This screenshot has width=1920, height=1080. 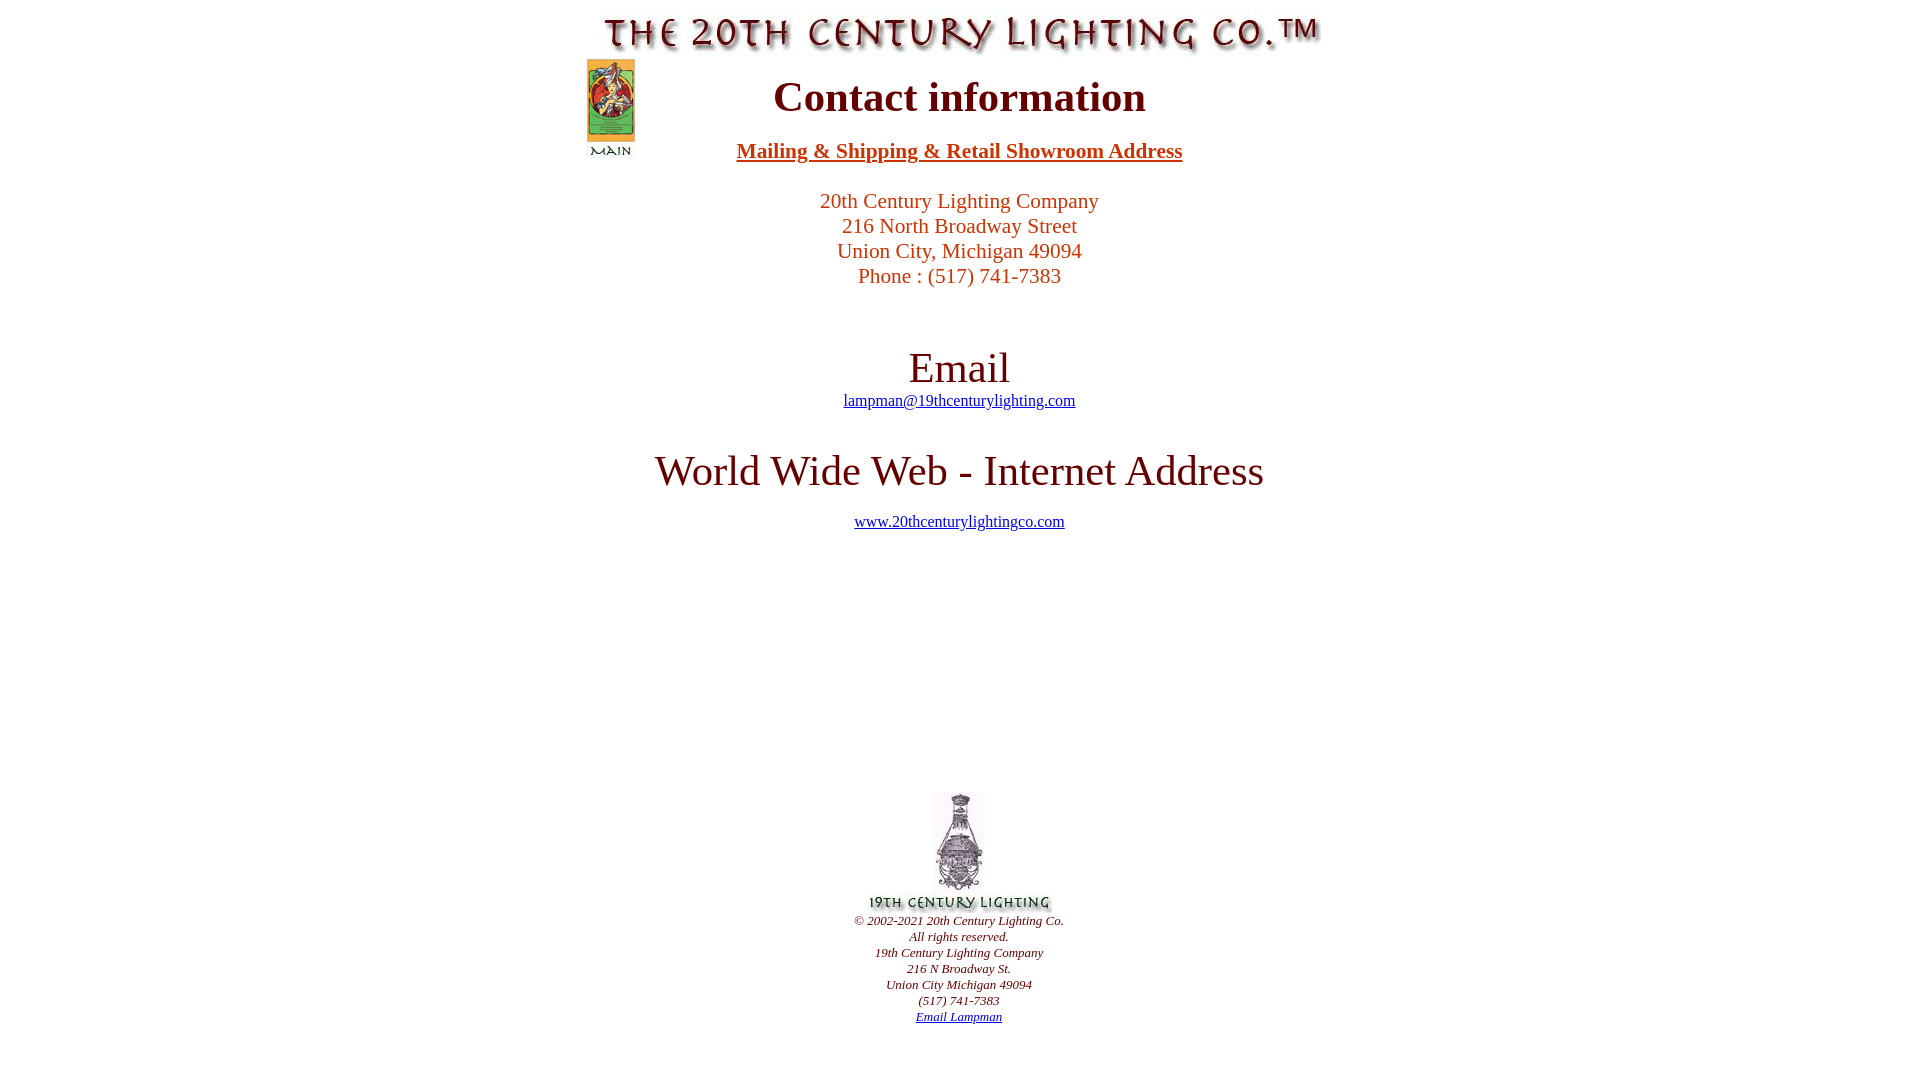 I want to click on lampman@19thcenturylighting.com, so click(x=959, y=400).